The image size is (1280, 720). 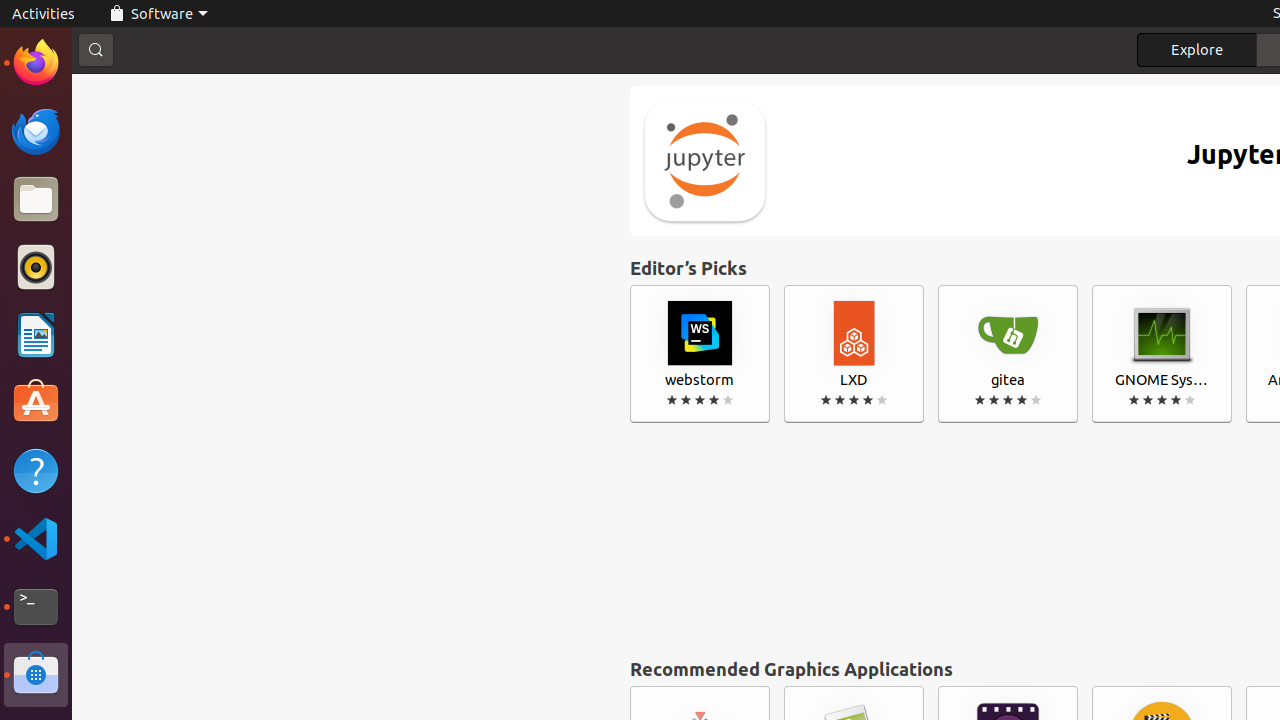 I want to click on Activities, so click(x=44, y=14).